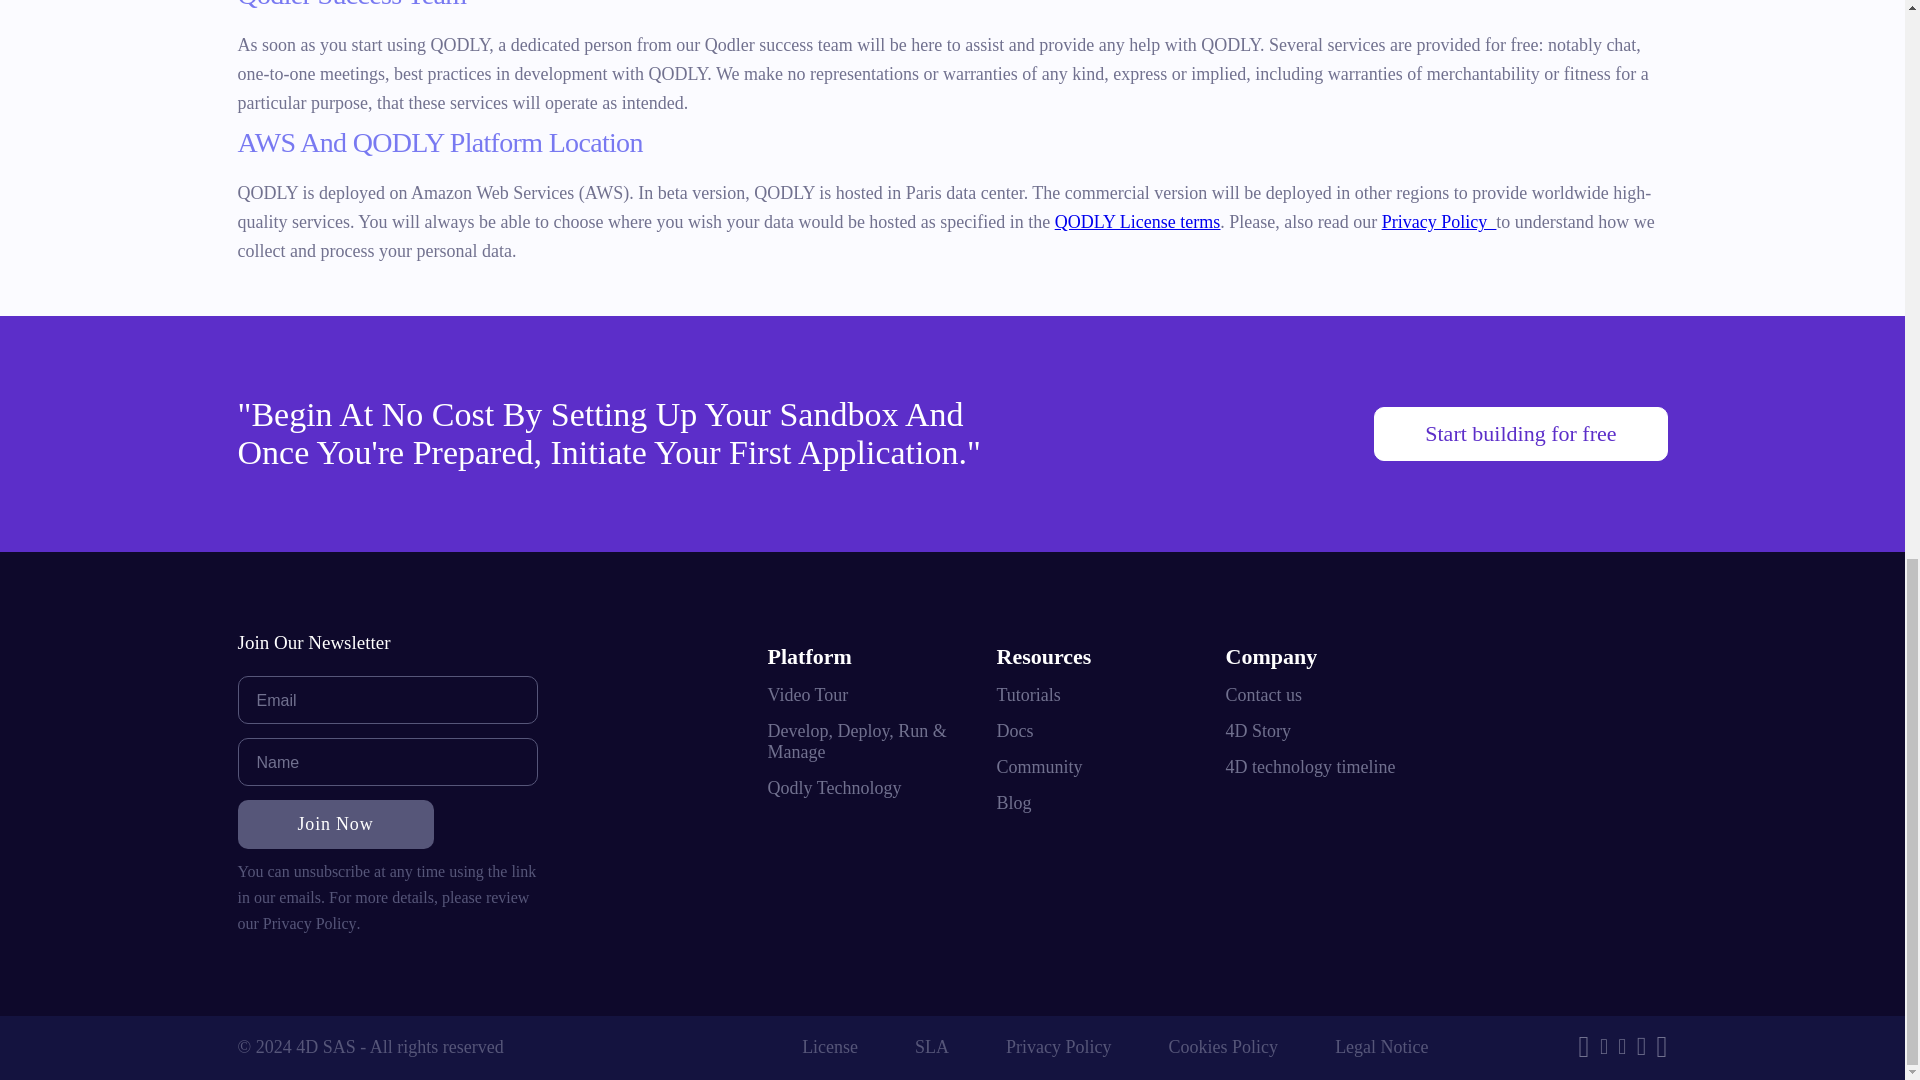 This screenshot has height=1080, width=1920. I want to click on Tutorials, so click(1028, 695).